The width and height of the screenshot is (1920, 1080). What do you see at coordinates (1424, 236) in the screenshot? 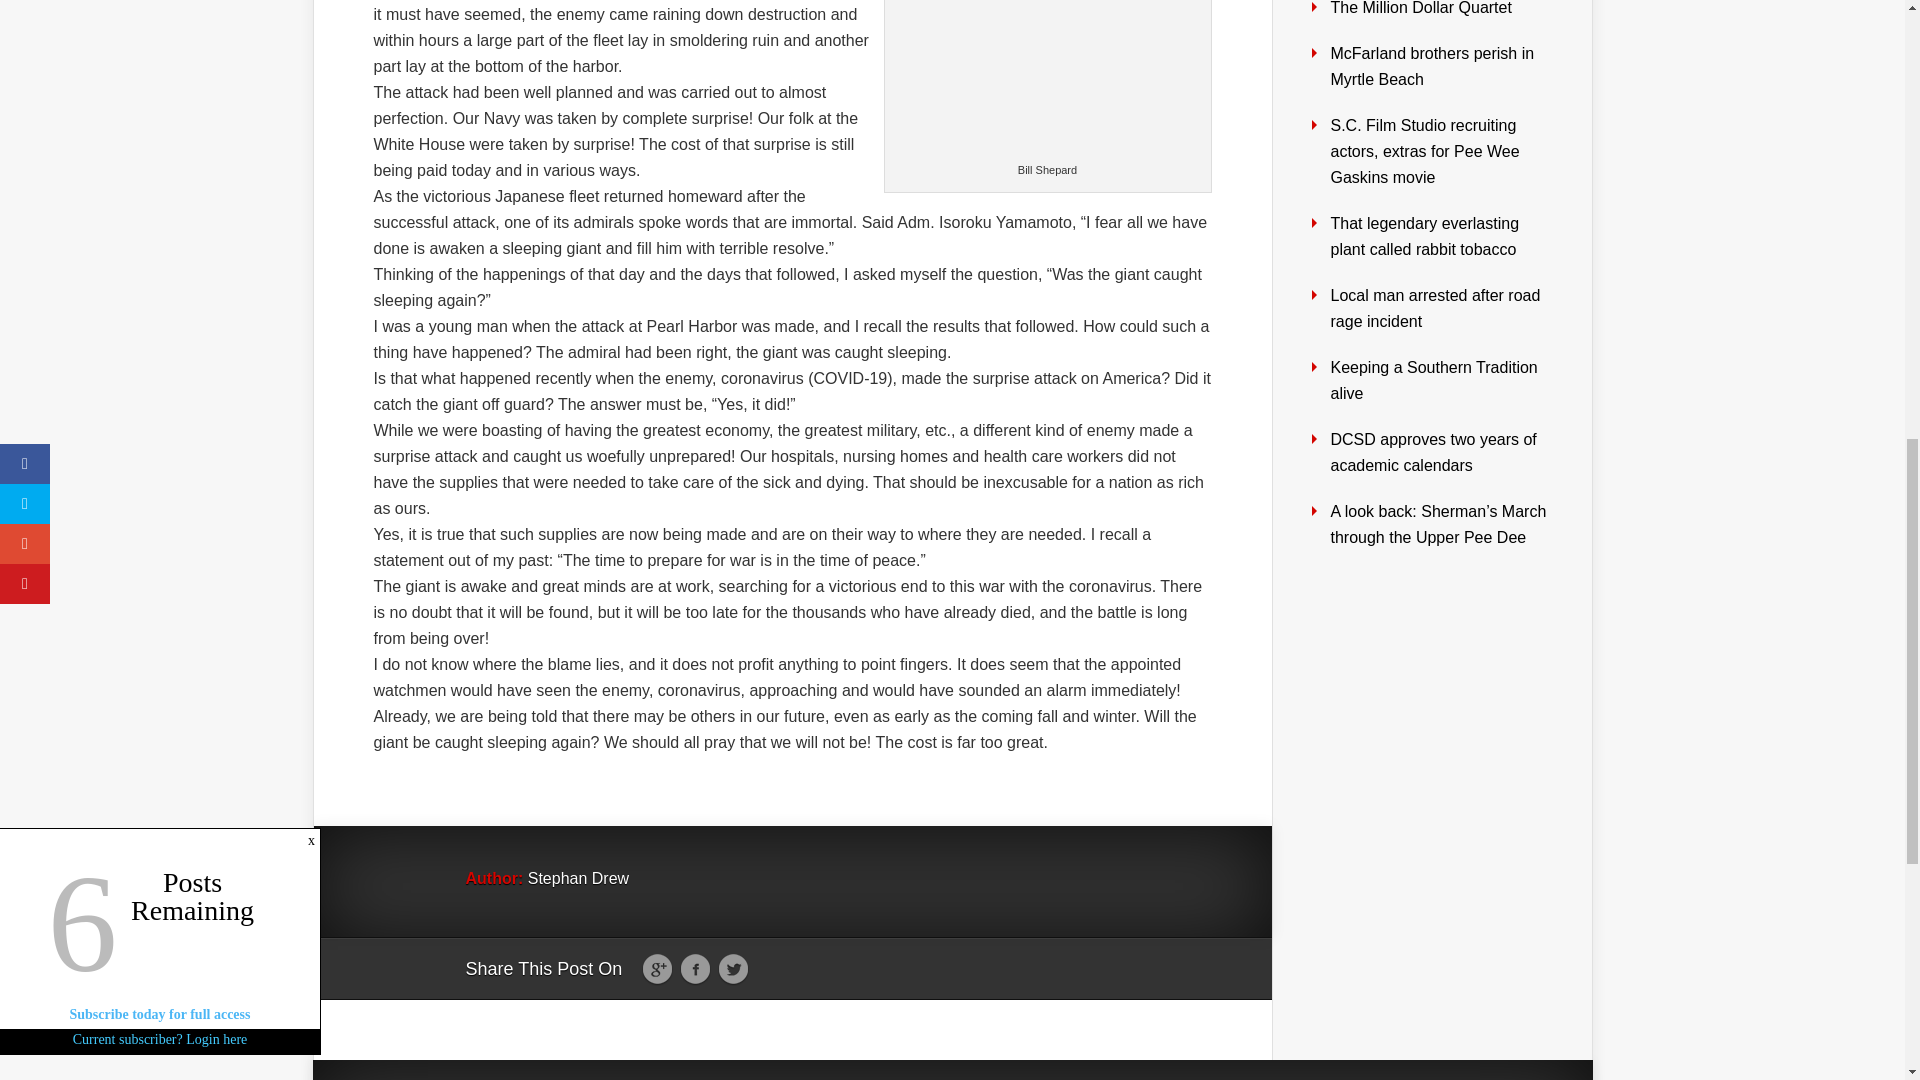
I see `That legendary everlasting plant called rabbit tobacco` at bounding box center [1424, 236].